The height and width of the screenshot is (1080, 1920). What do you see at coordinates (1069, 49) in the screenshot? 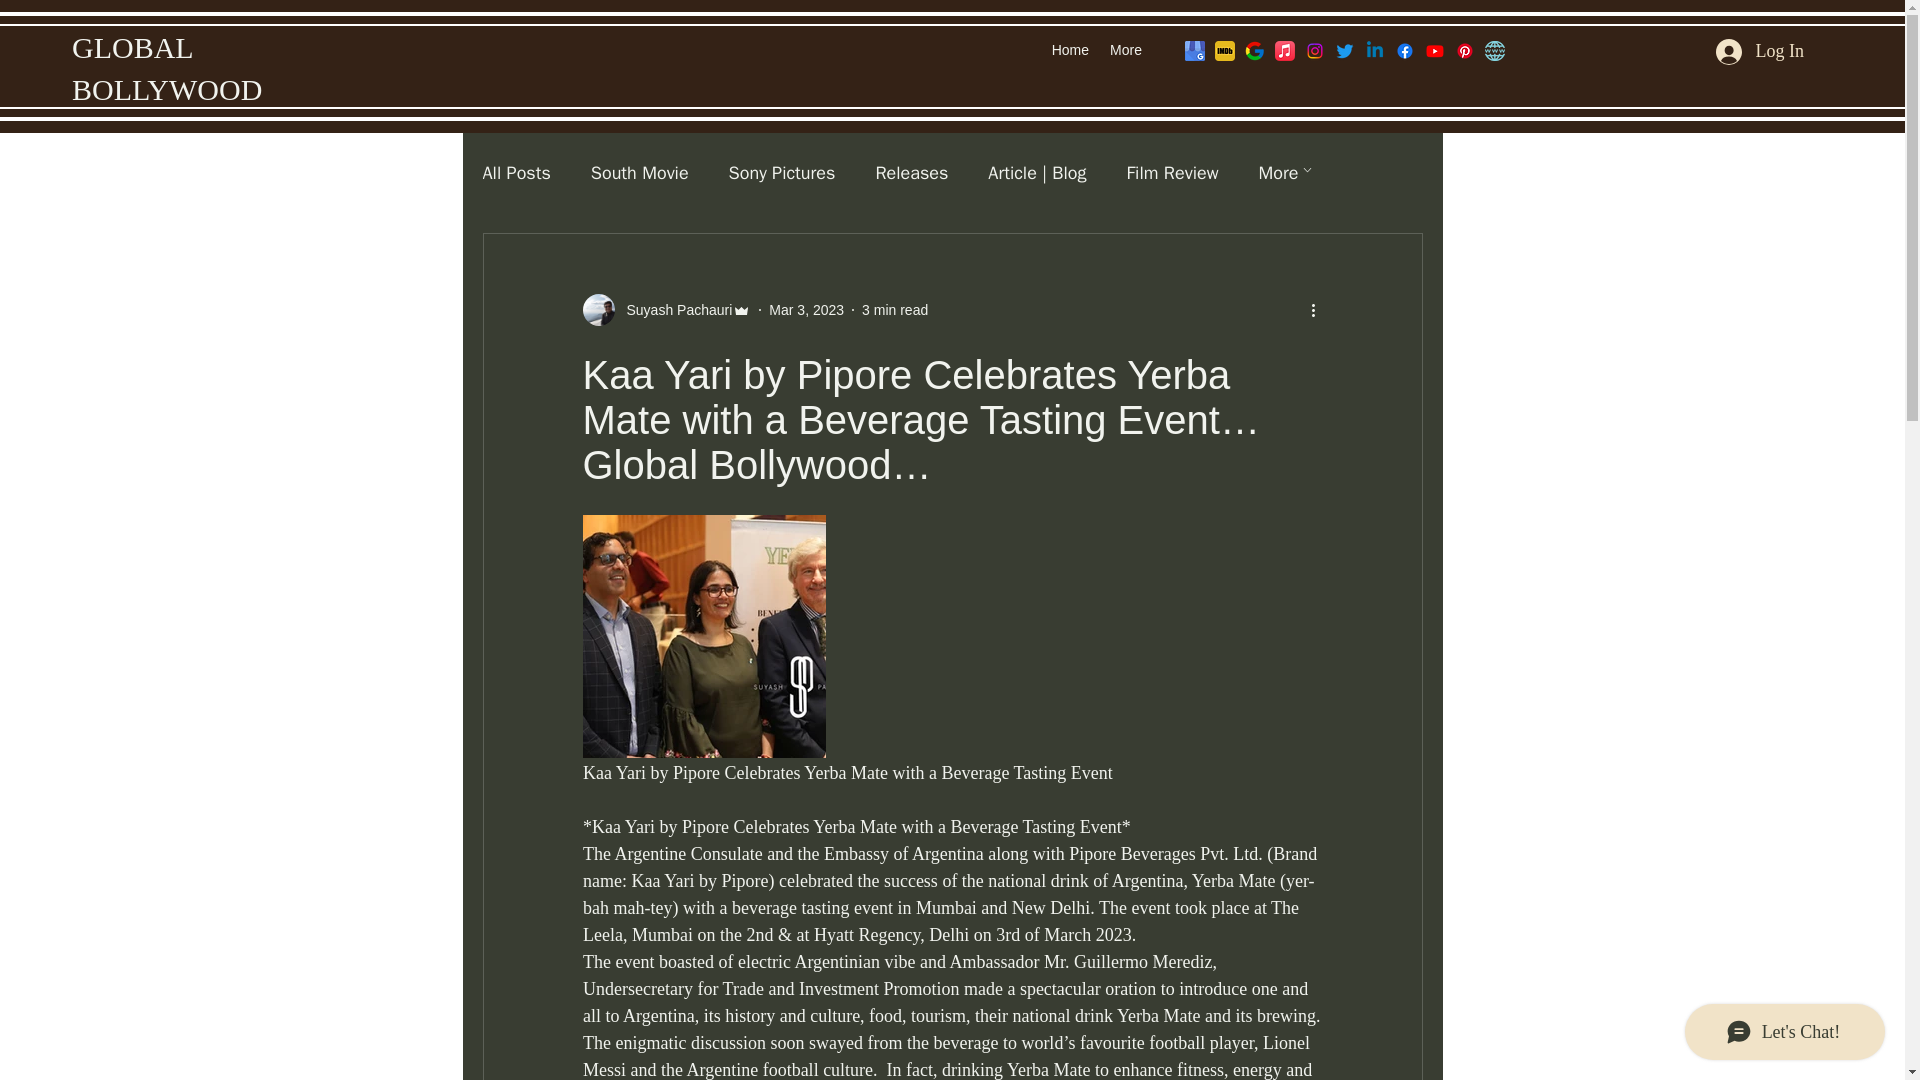
I see `Home` at bounding box center [1069, 49].